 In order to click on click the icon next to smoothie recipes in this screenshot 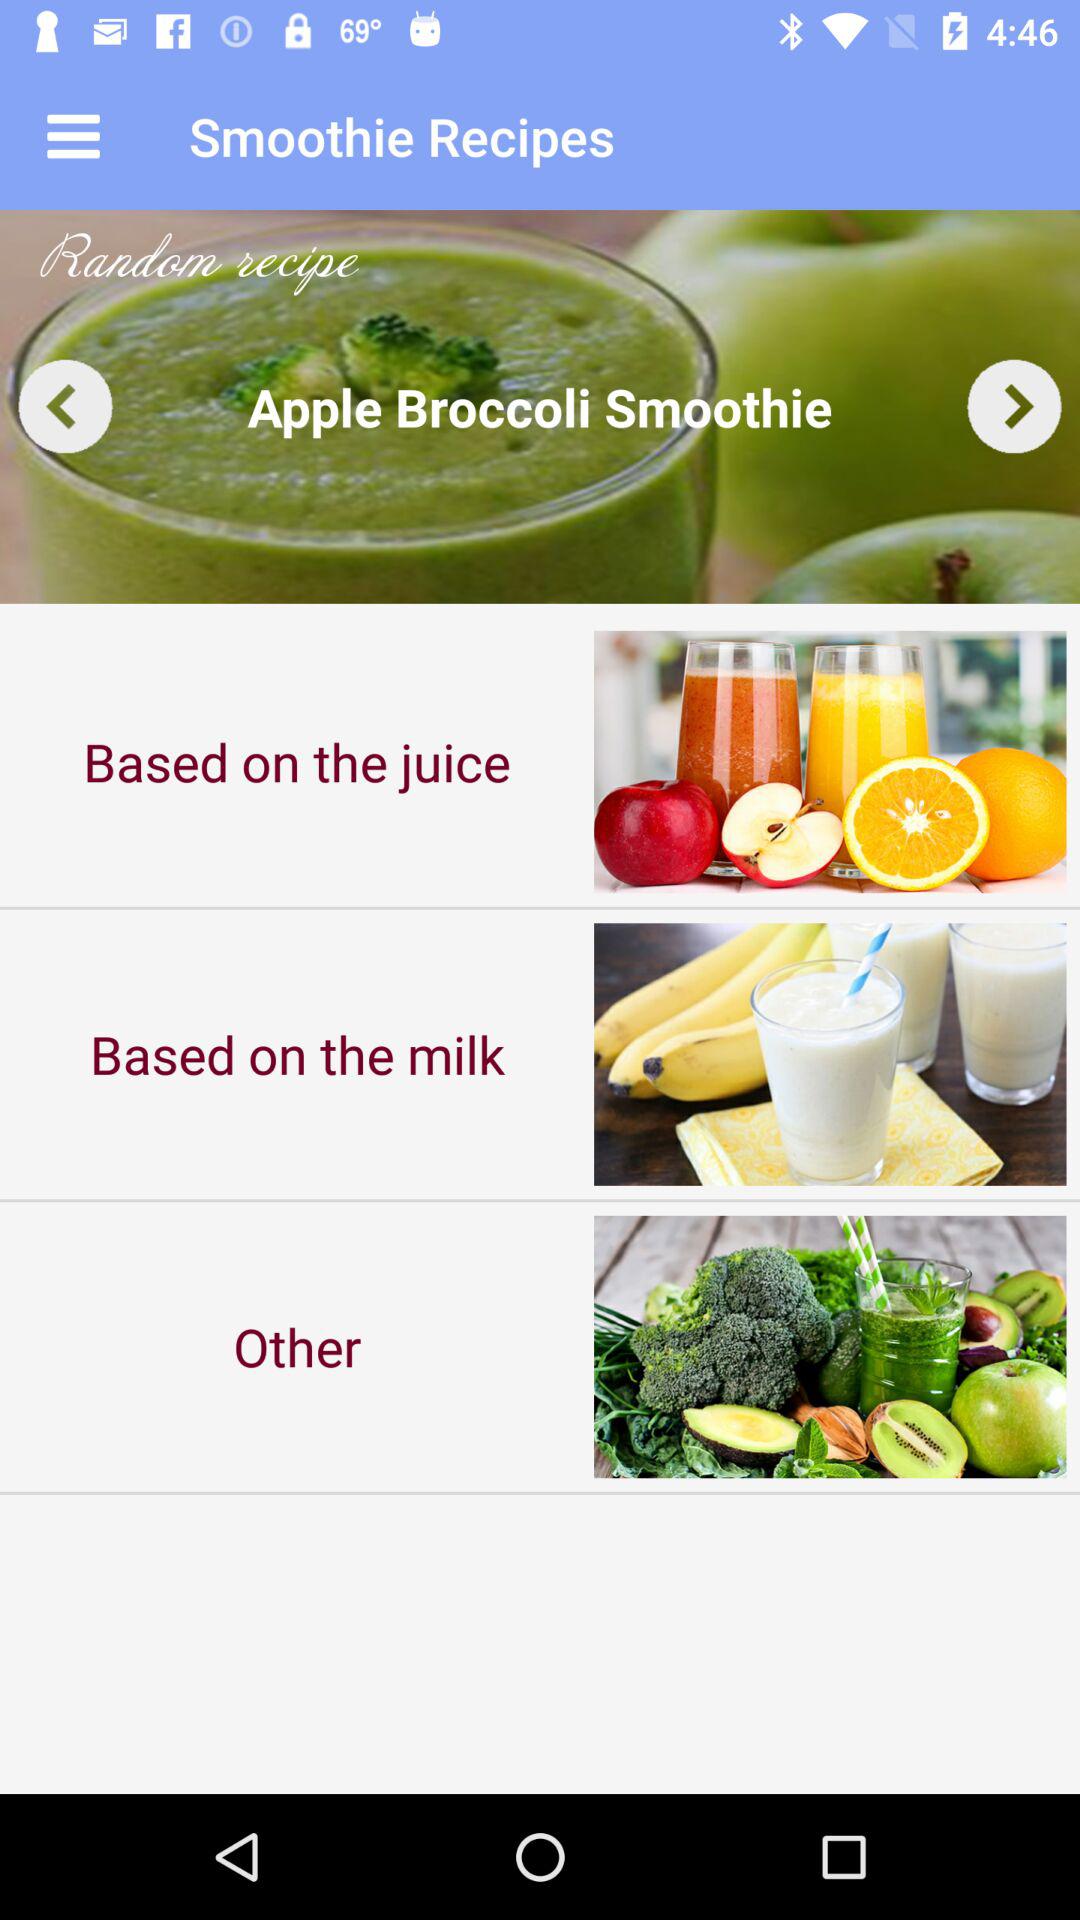, I will do `click(73, 136)`.